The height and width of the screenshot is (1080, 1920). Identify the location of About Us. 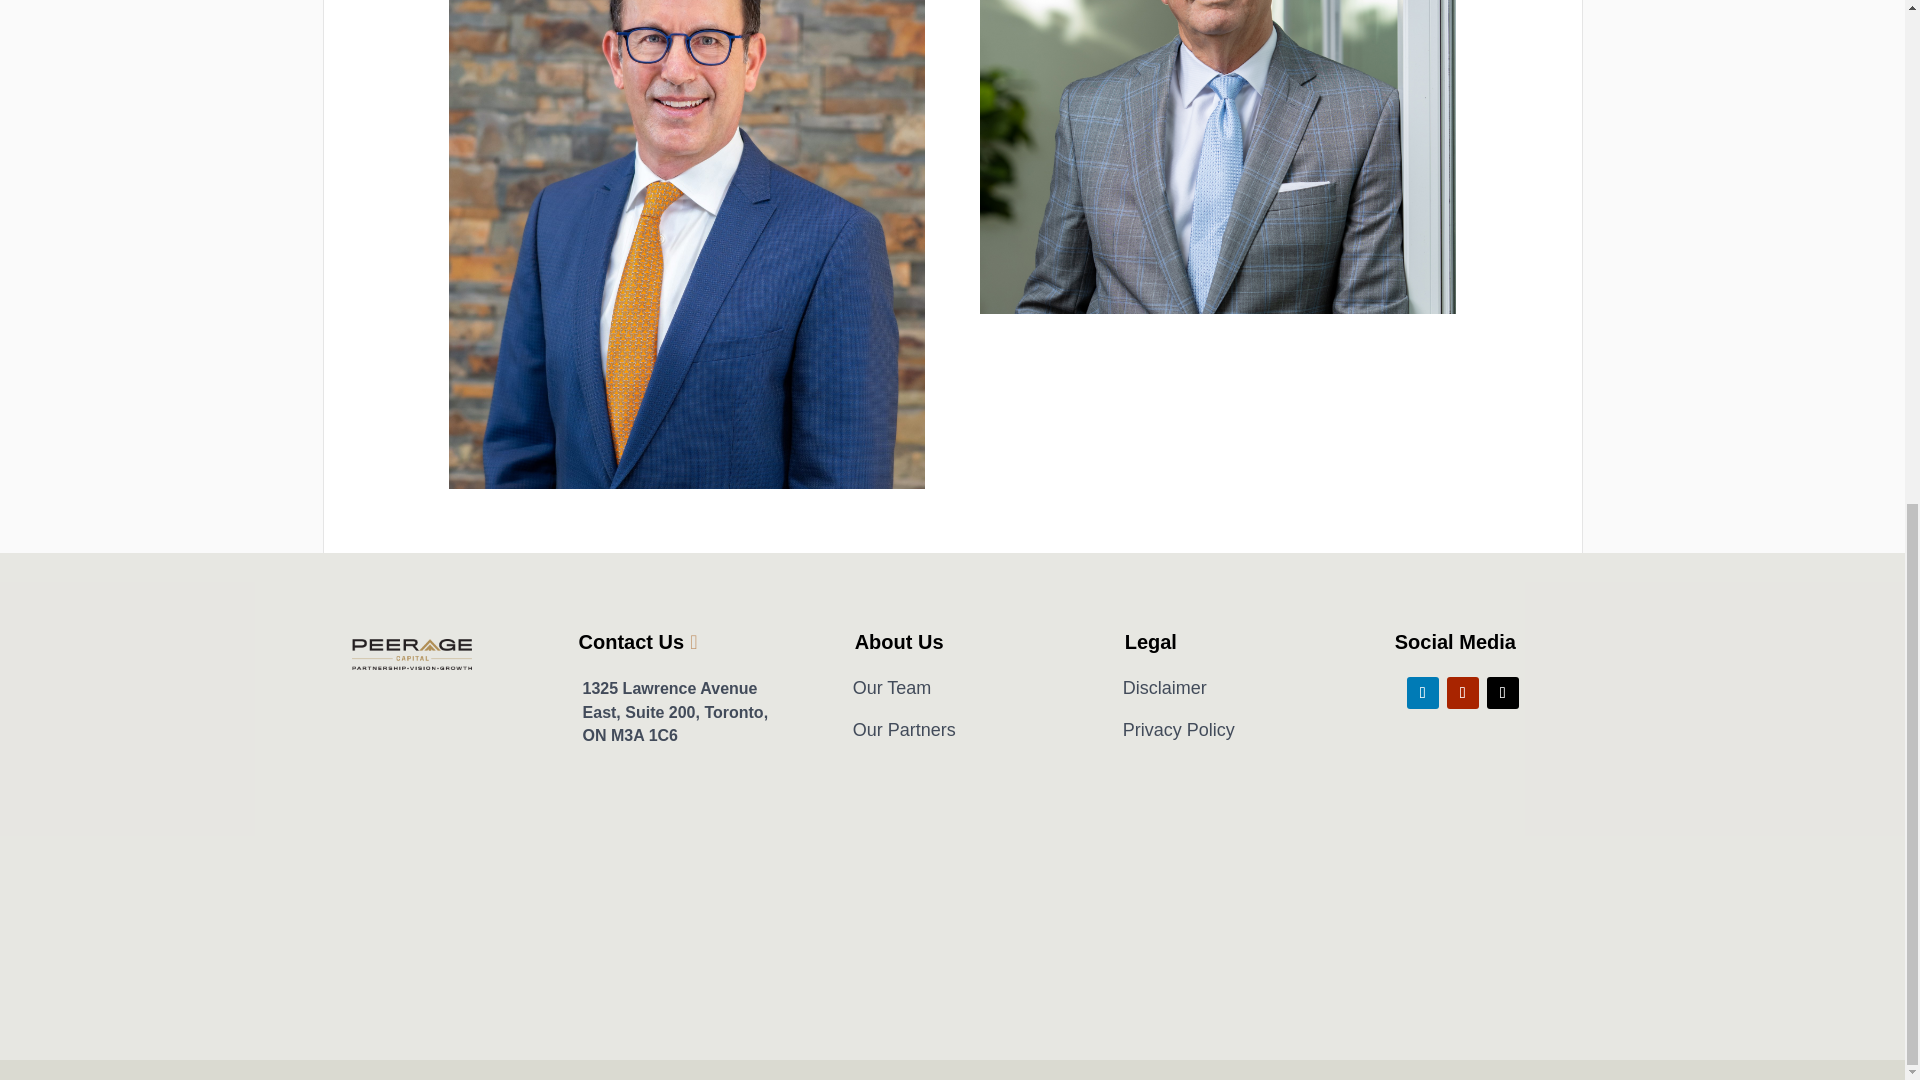
(899, 642).